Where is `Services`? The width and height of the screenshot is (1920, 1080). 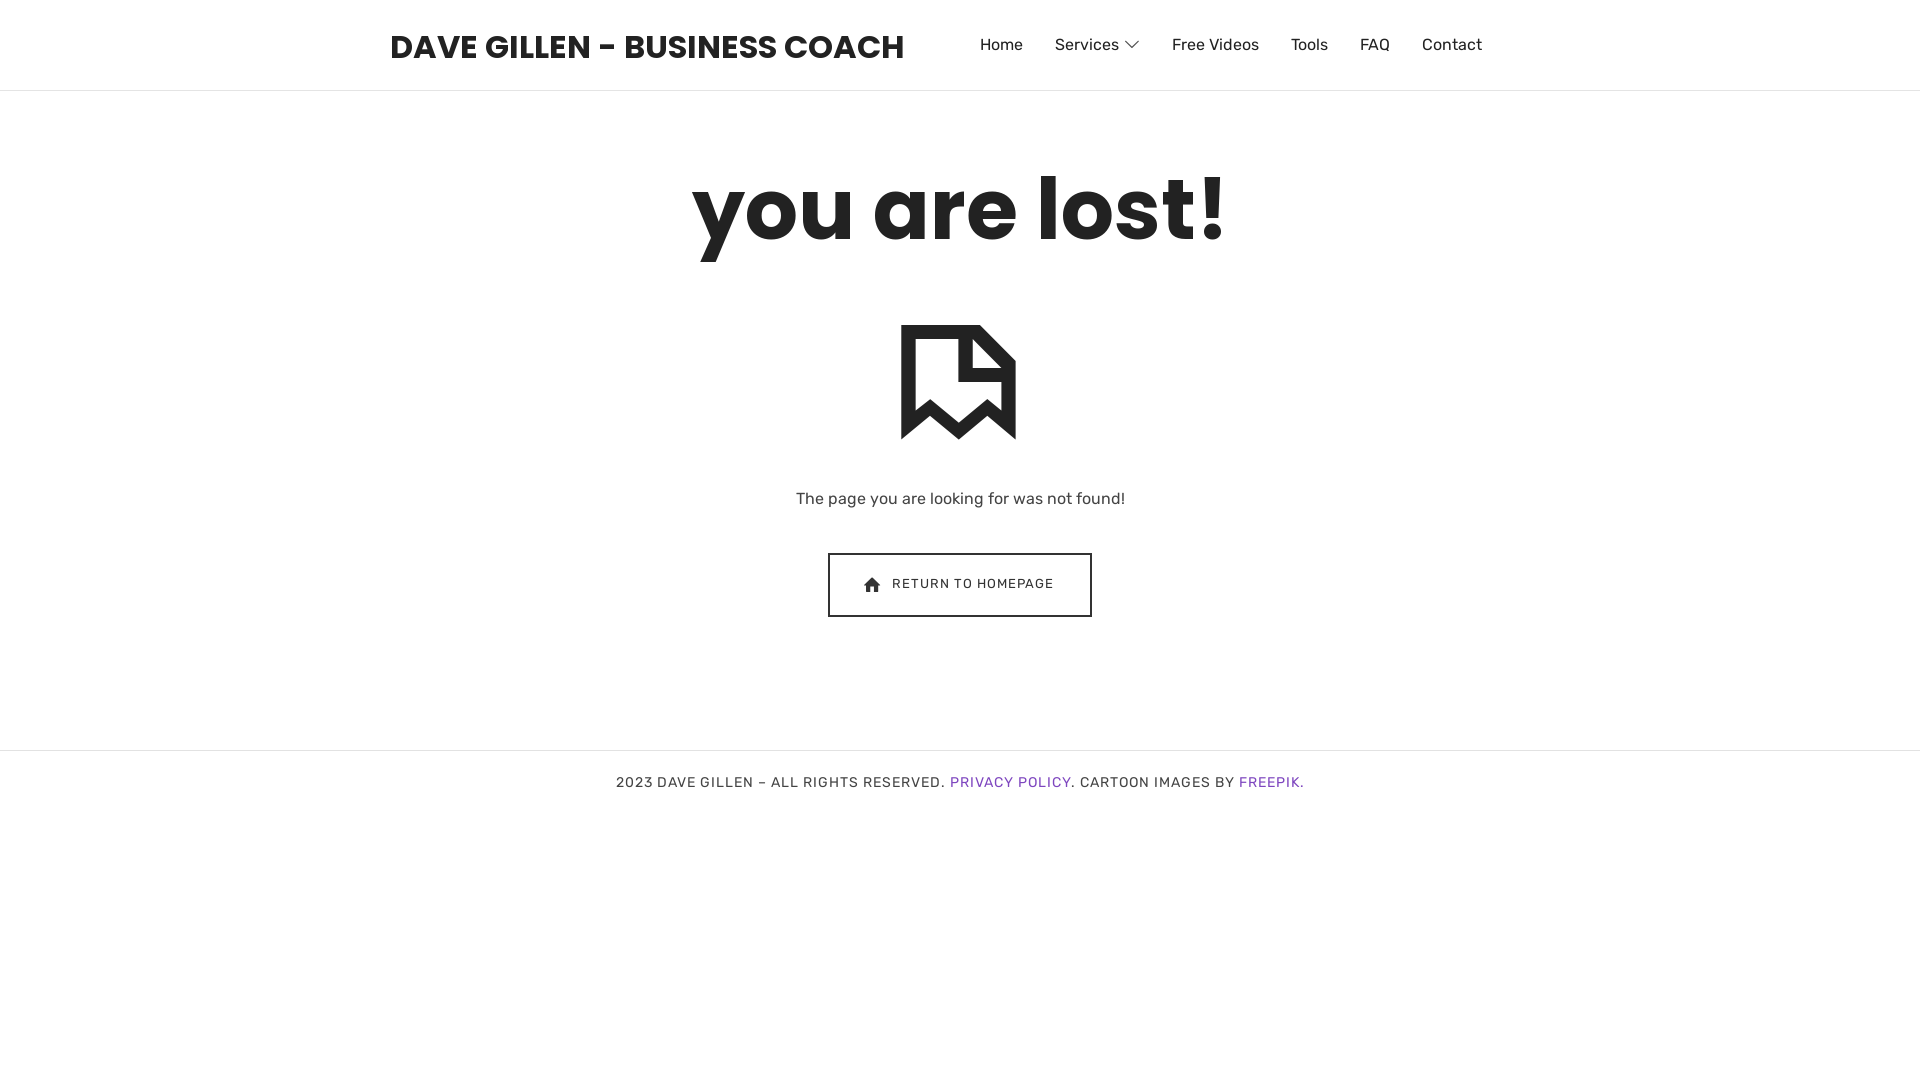
Services is located at coordinates (1098, 45).